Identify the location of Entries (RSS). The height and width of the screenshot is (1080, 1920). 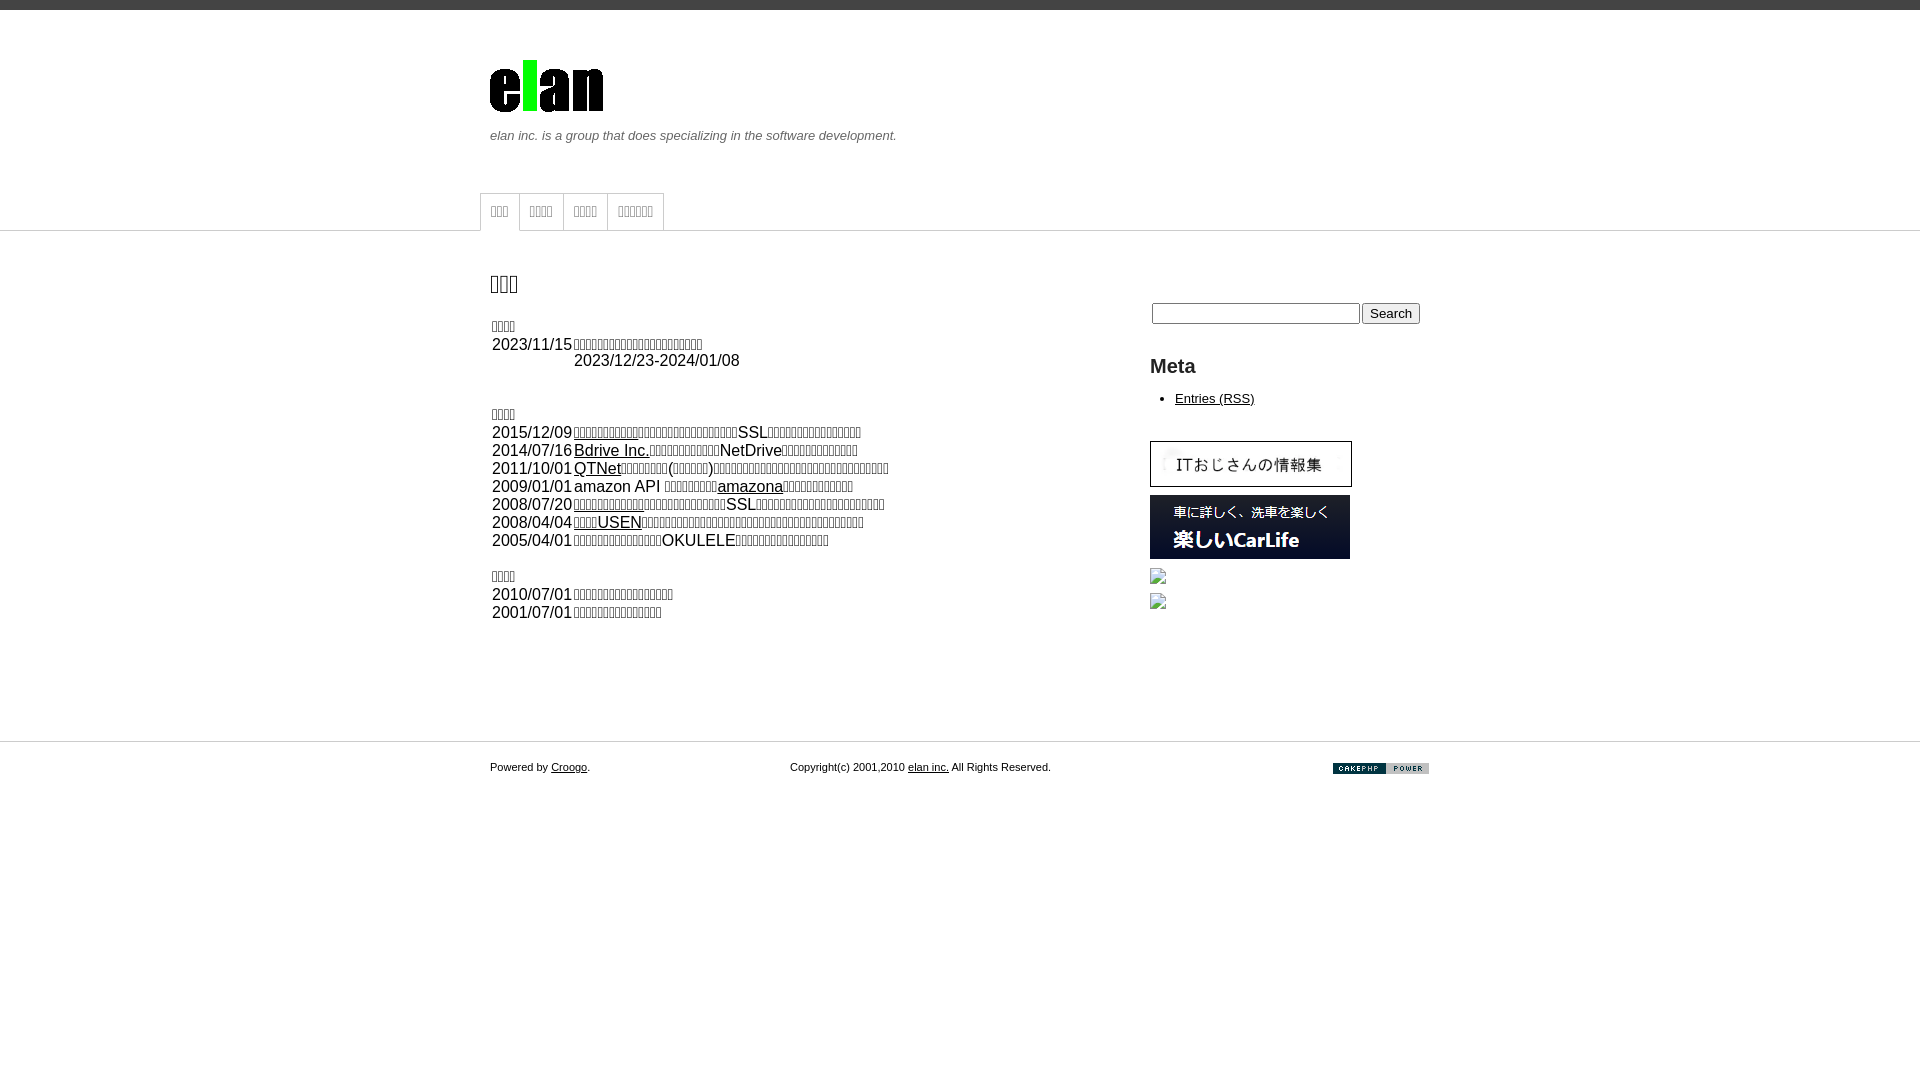
(1214, 398).